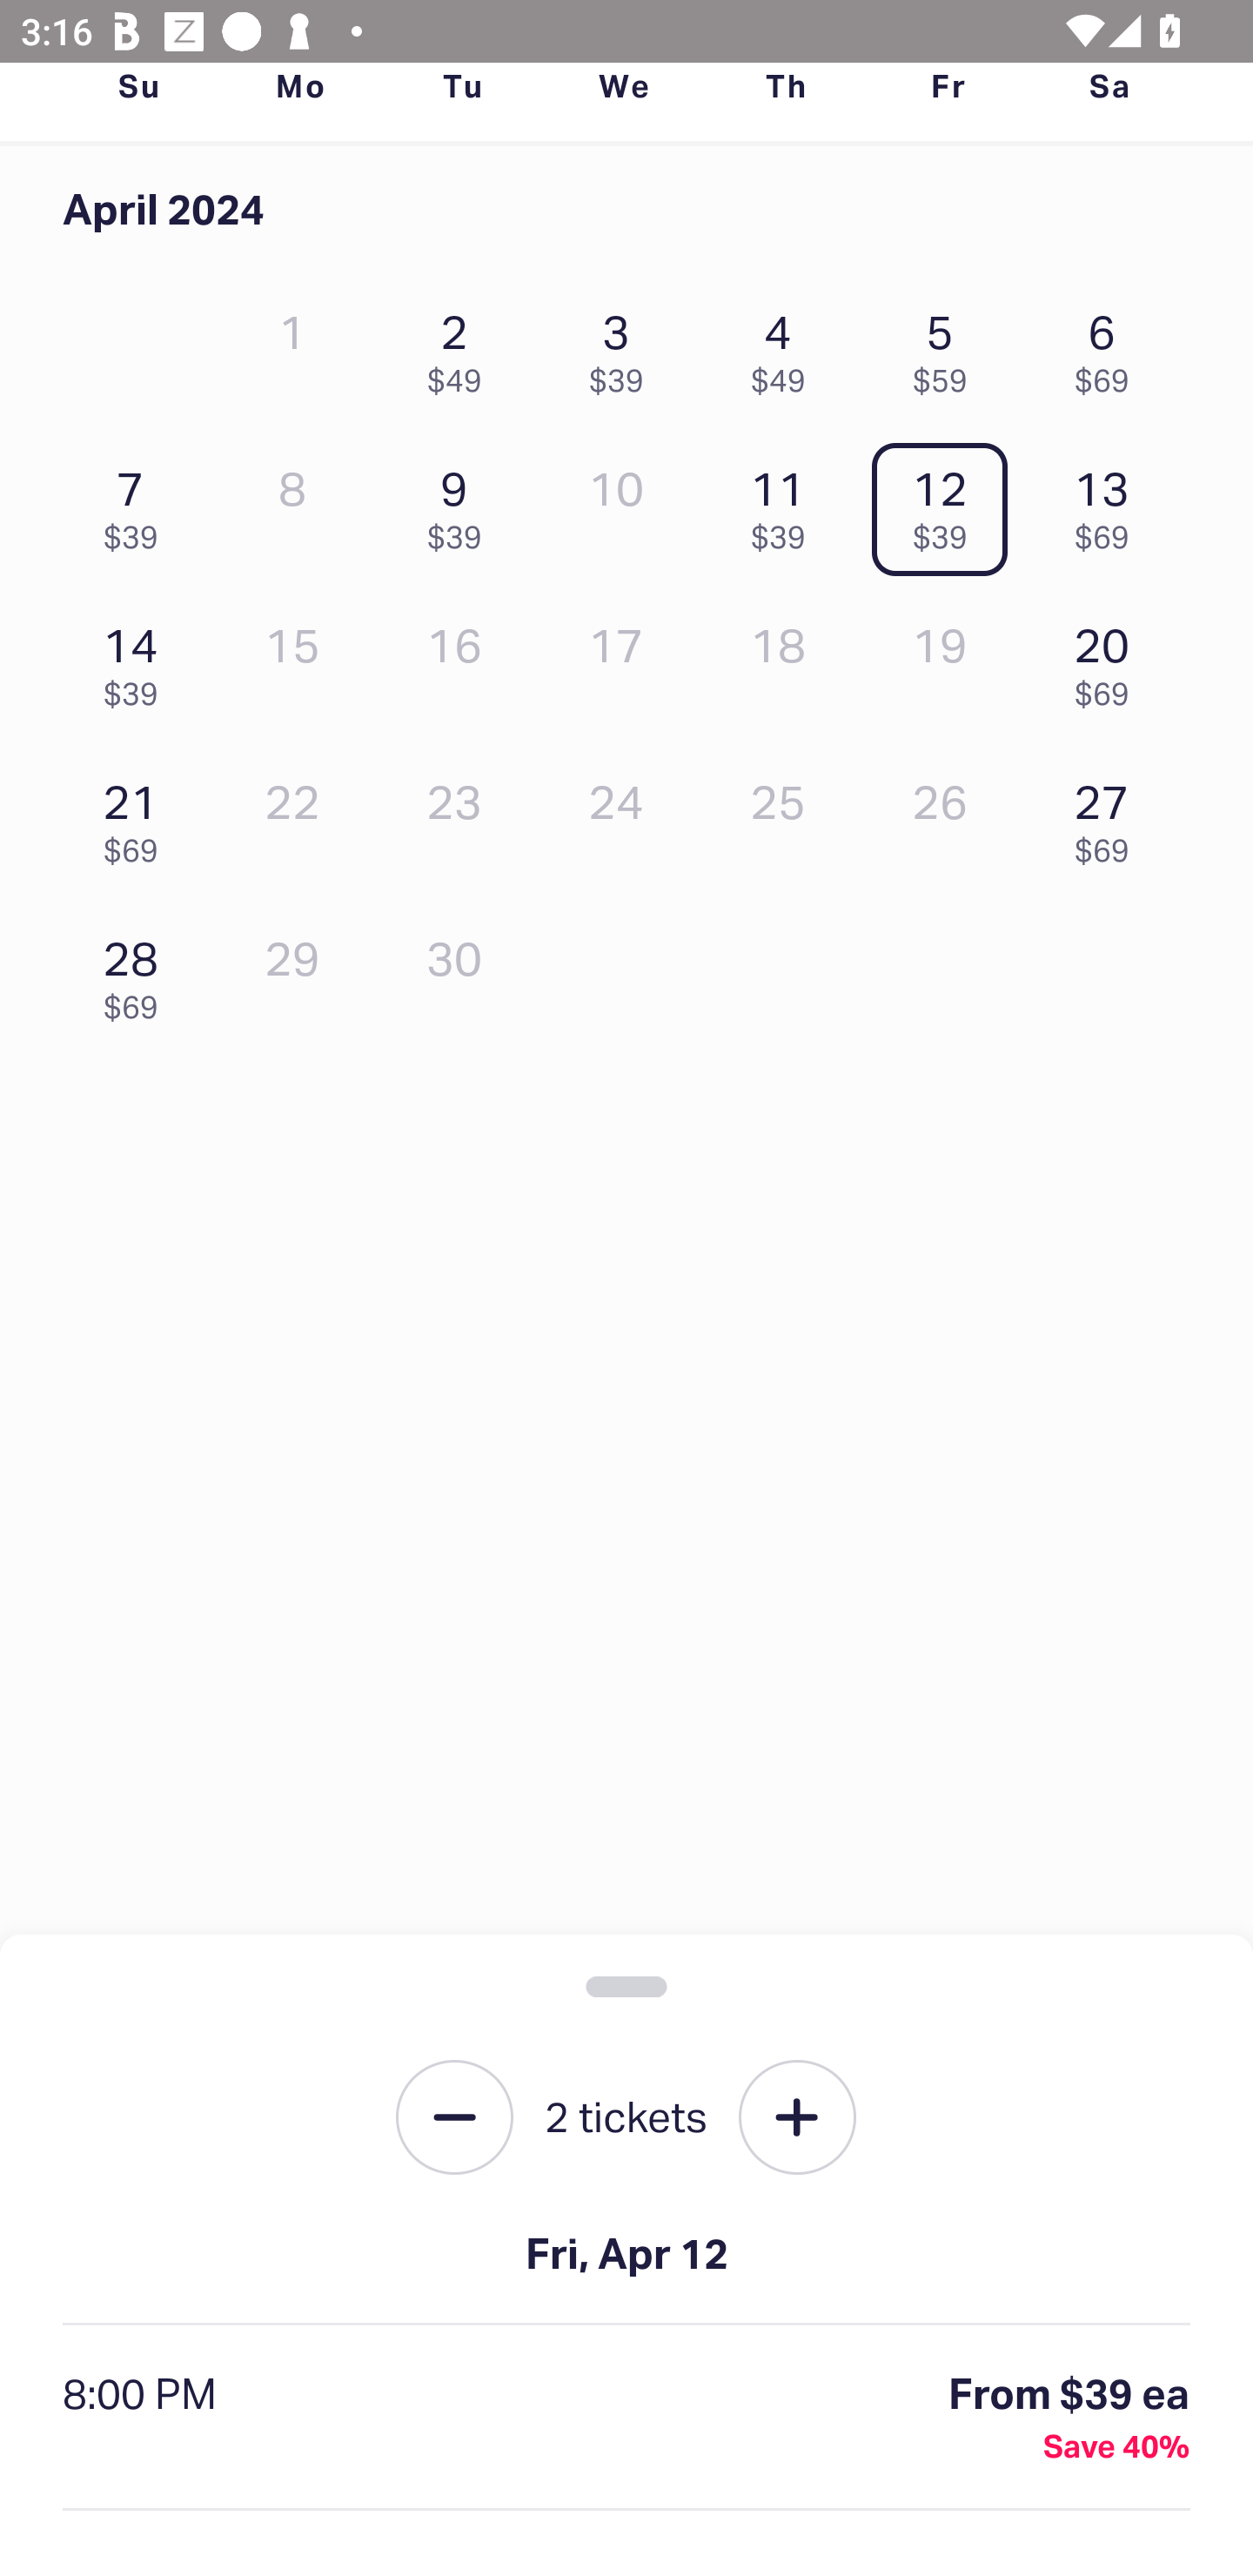  I want to click on 8:00 PM From $39 ea Save 40%, so click(626, 2418).